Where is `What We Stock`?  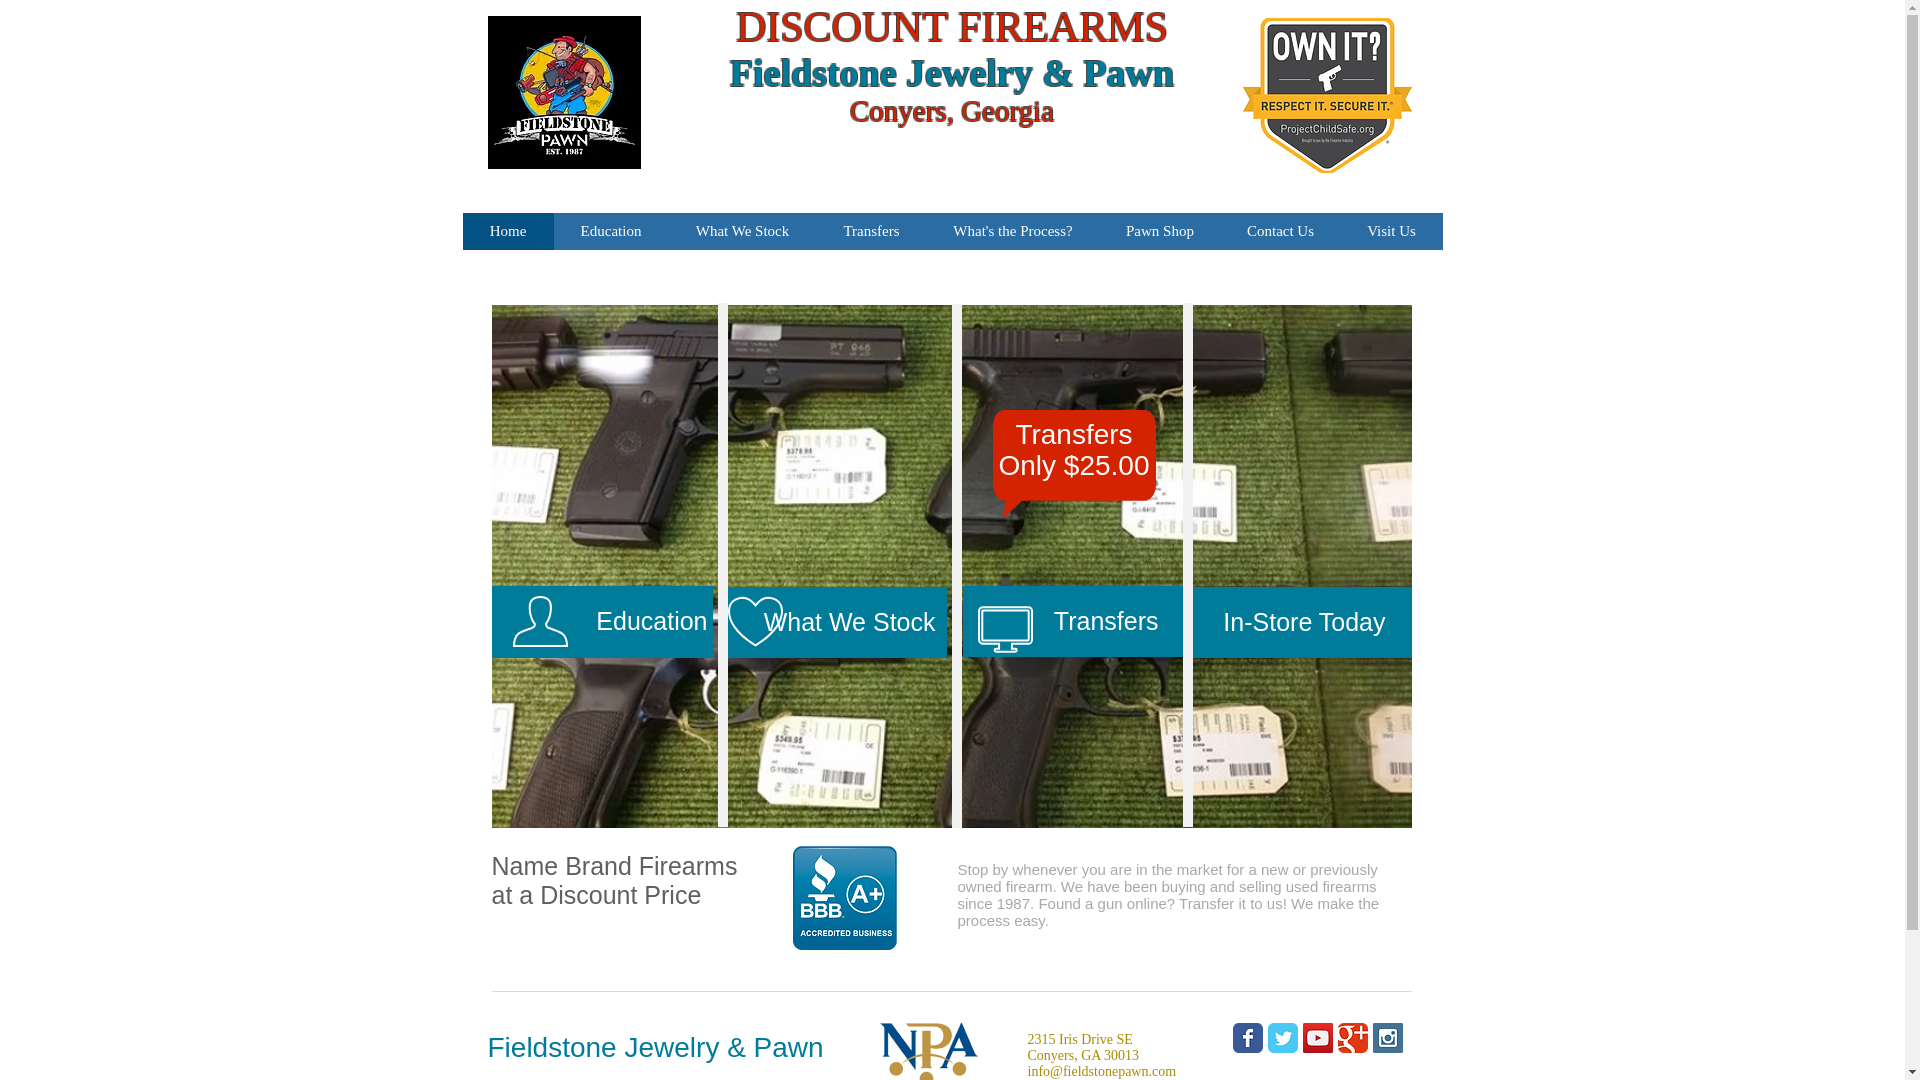
What We Stock is located at coordinates (834, 622).